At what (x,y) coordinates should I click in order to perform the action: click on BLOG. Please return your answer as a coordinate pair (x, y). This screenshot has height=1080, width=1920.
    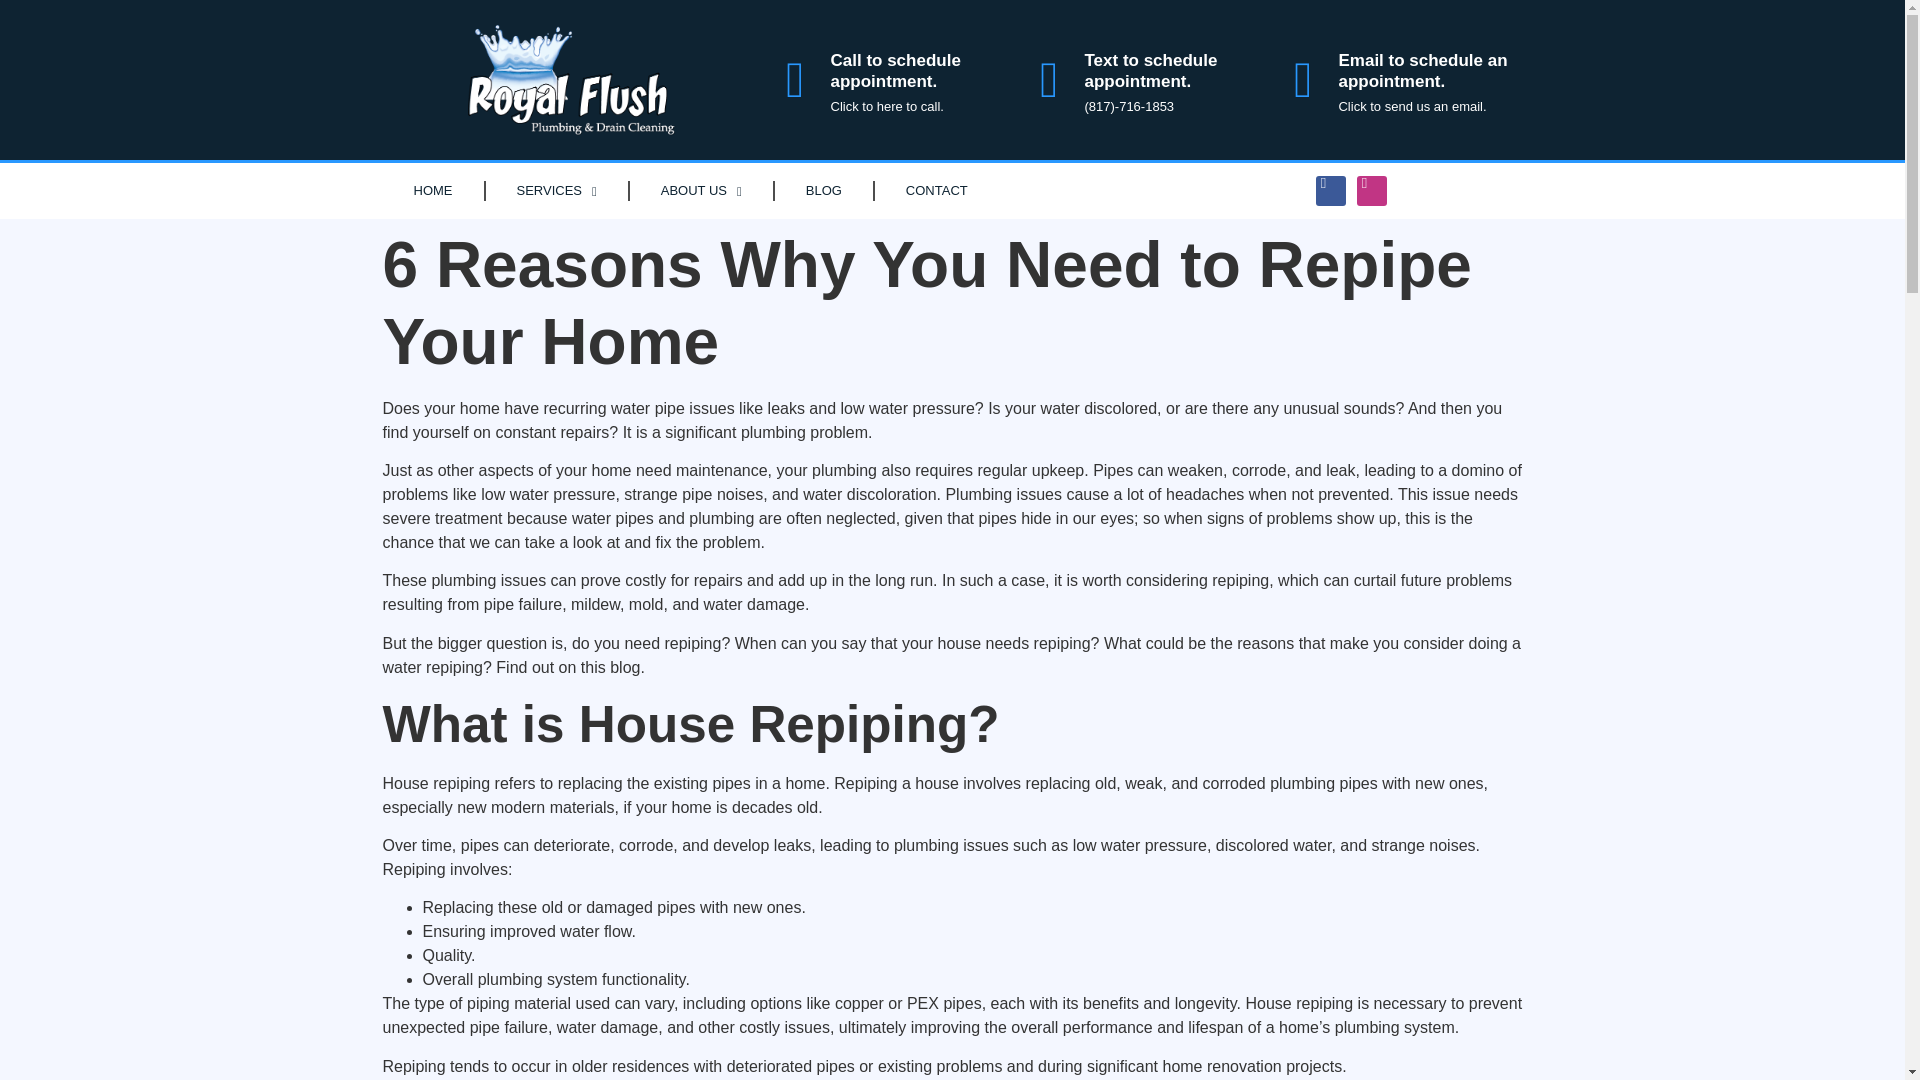
    Looking at the image, I should click on (824, 191).